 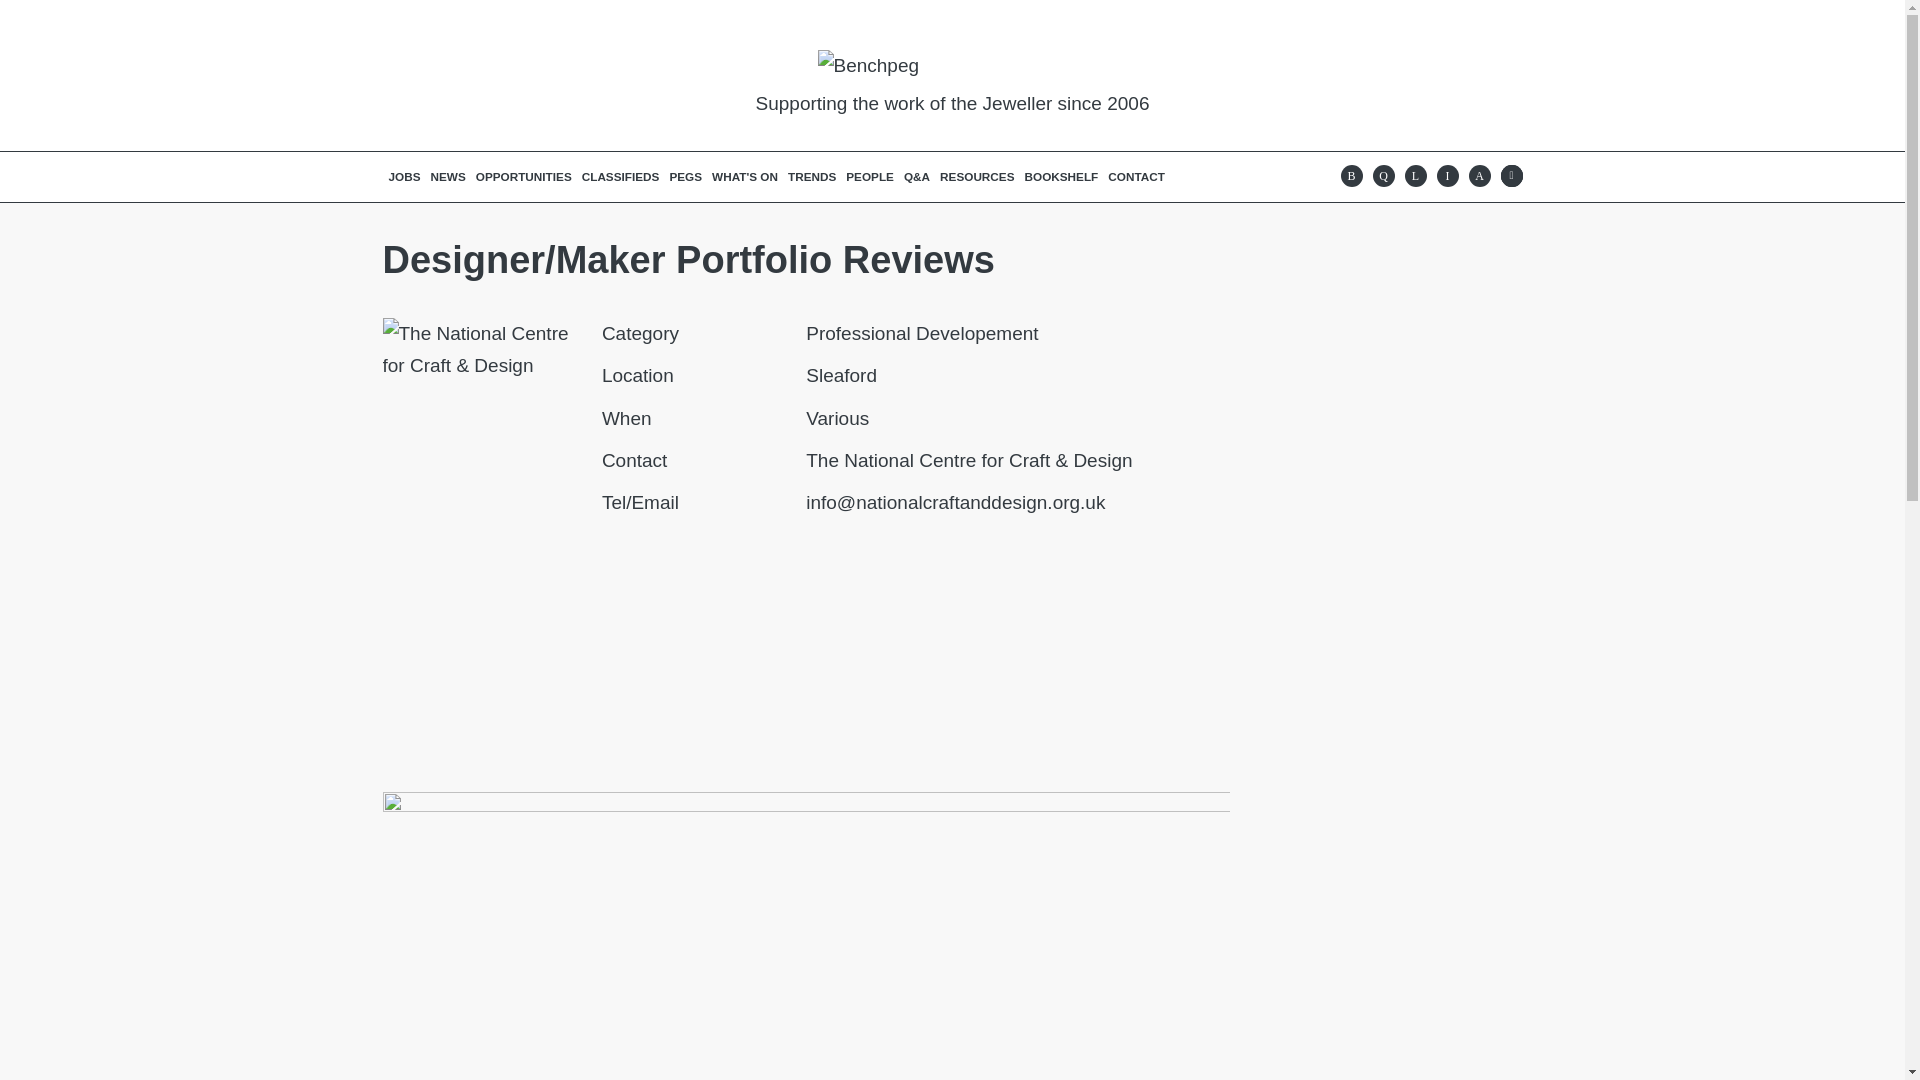 What do you see at coordinates (869, 176) in the screenshot?
I see `PEOPLE` at bounding box center [869, 176].